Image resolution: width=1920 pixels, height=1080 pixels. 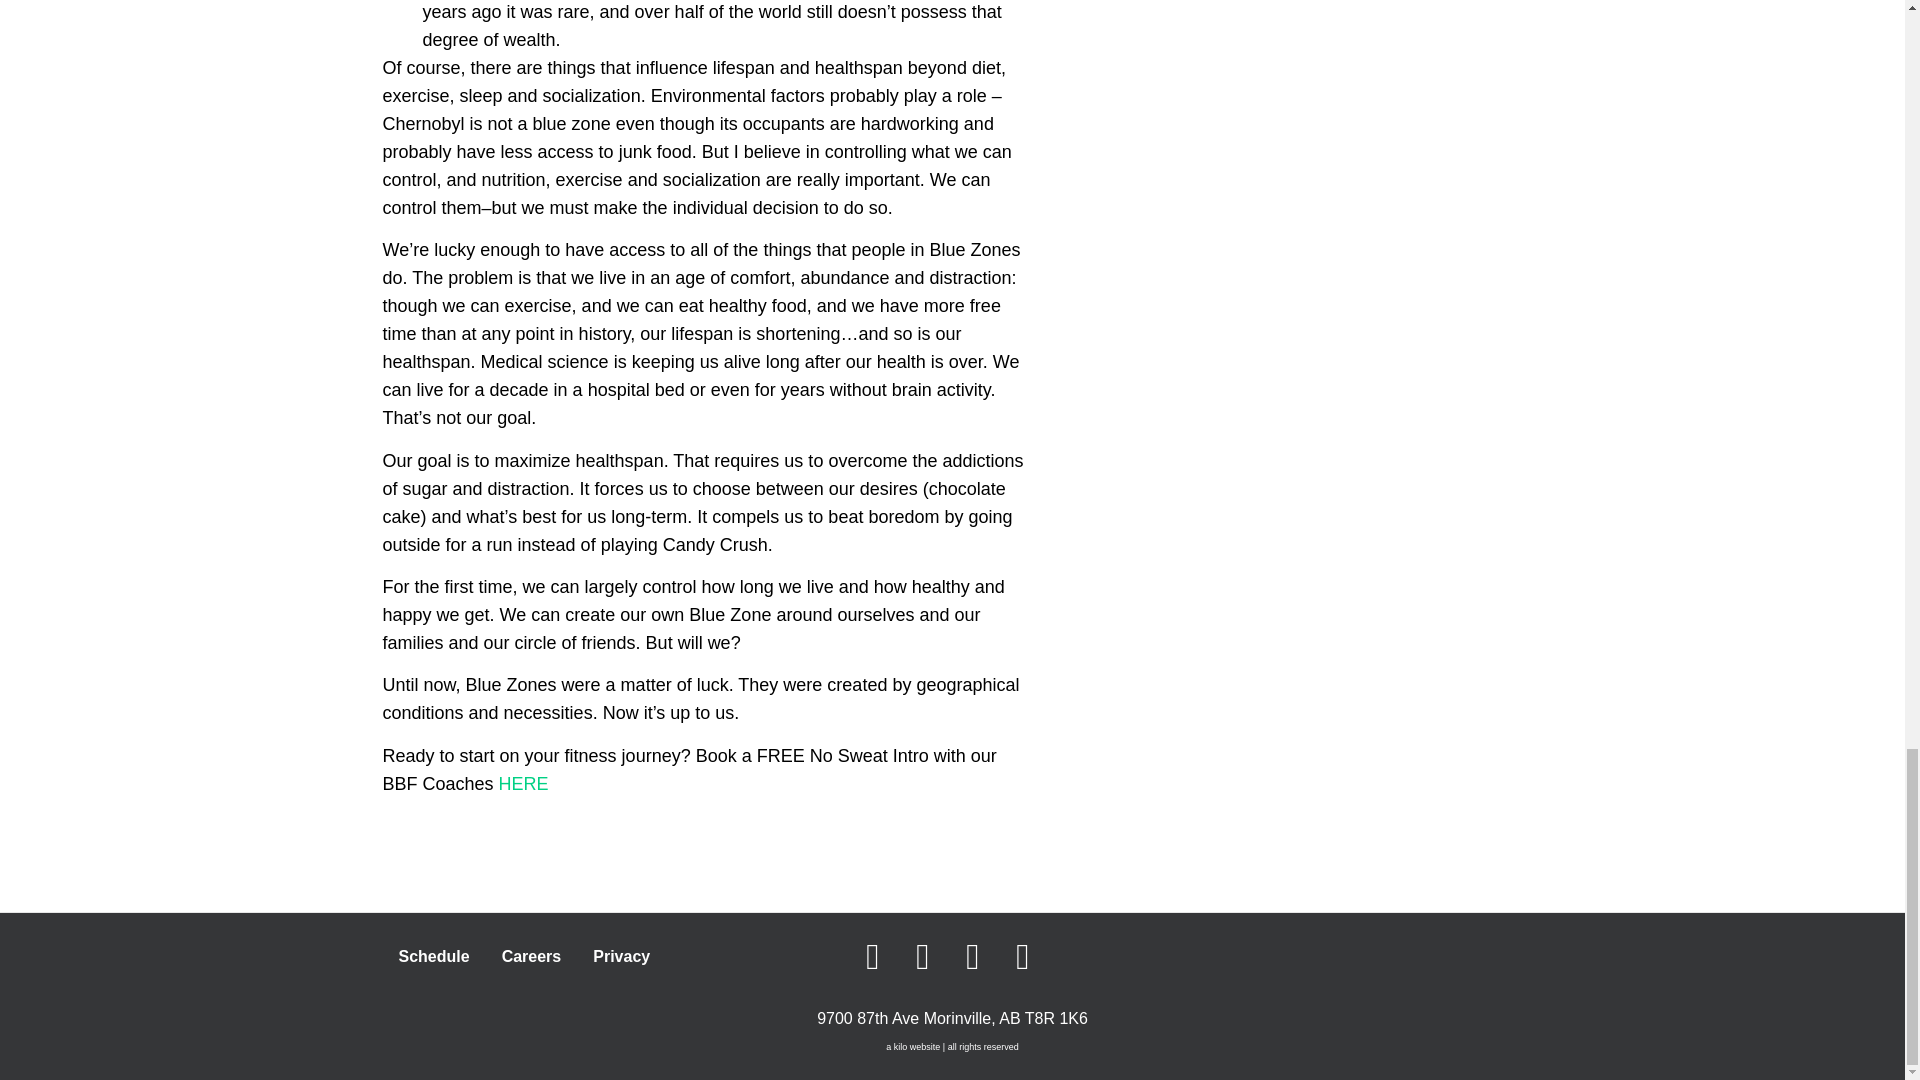 What do you see at coordinates (622, 956) in the screenshot?
I see `Privacy` at bounding box center [622, 956].